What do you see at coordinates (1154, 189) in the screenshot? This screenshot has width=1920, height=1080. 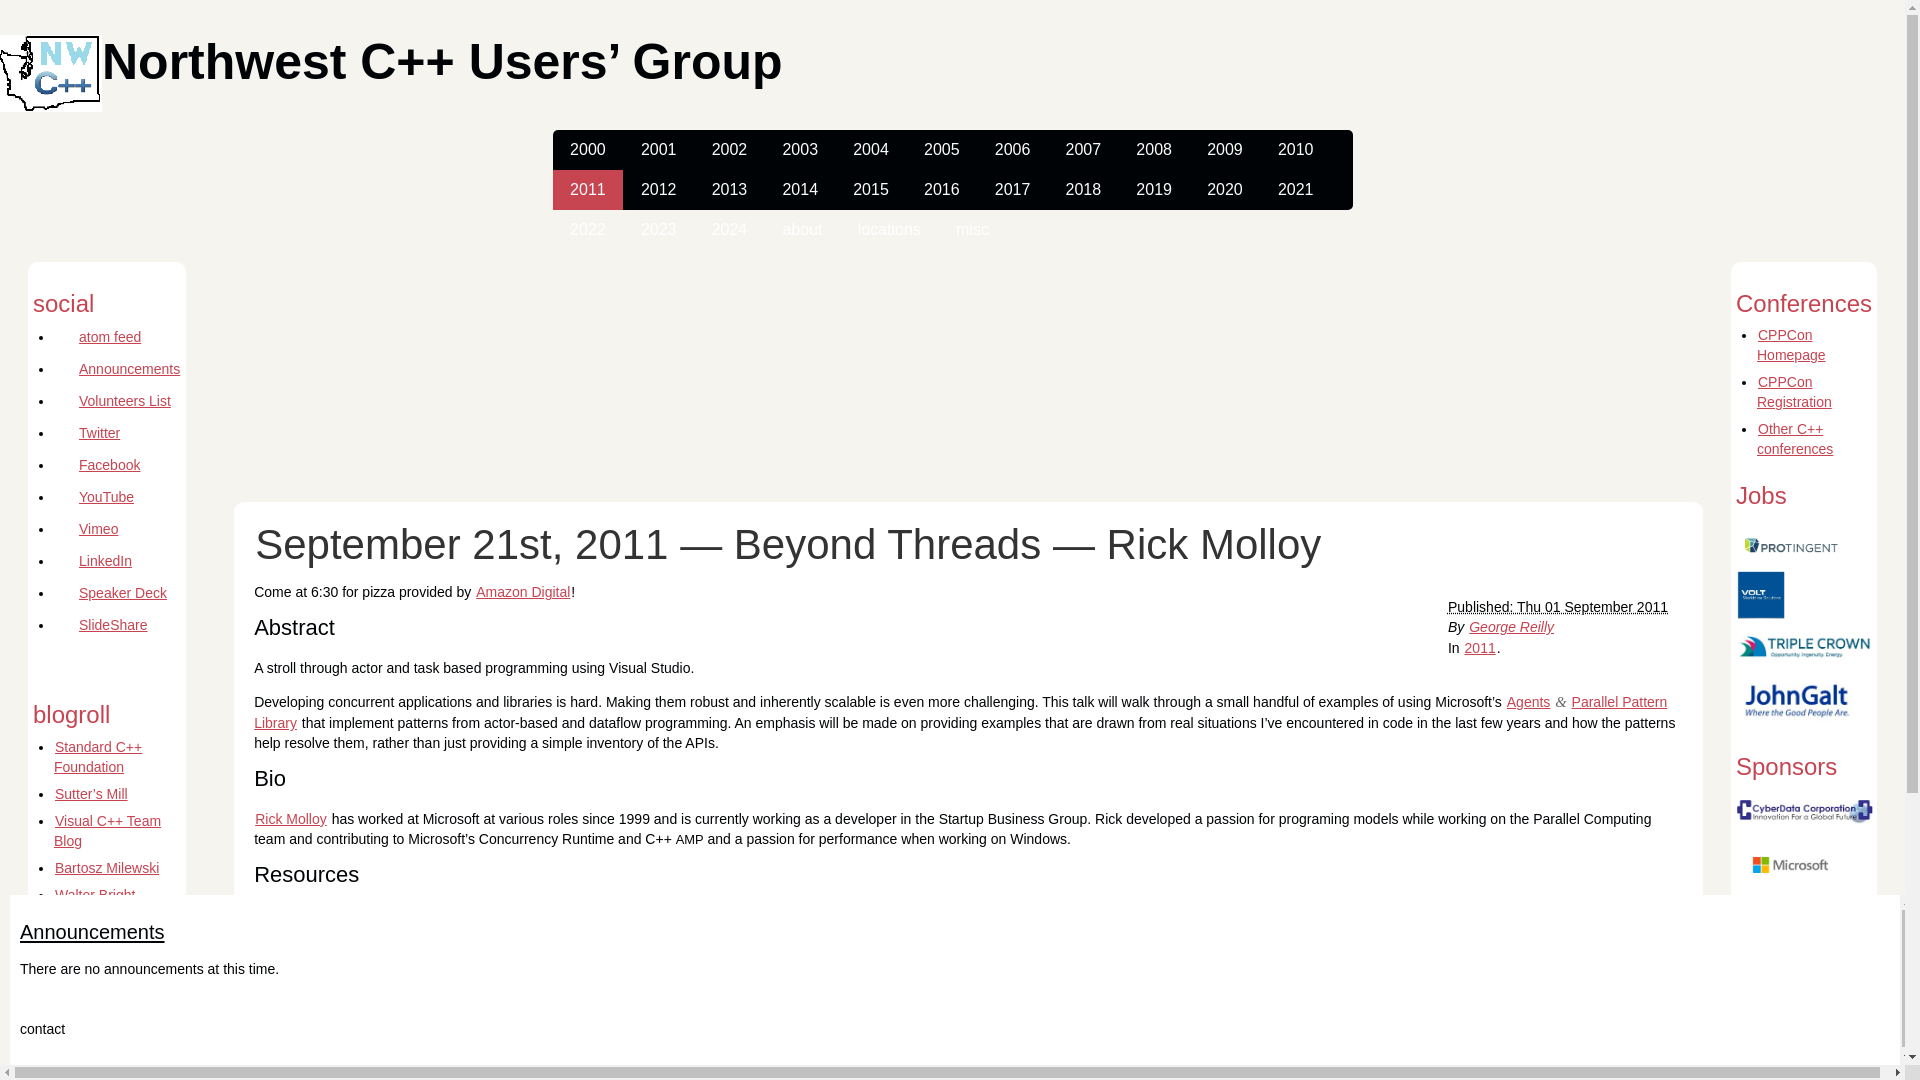 I see `2019` at bounding box center [1154, 189].